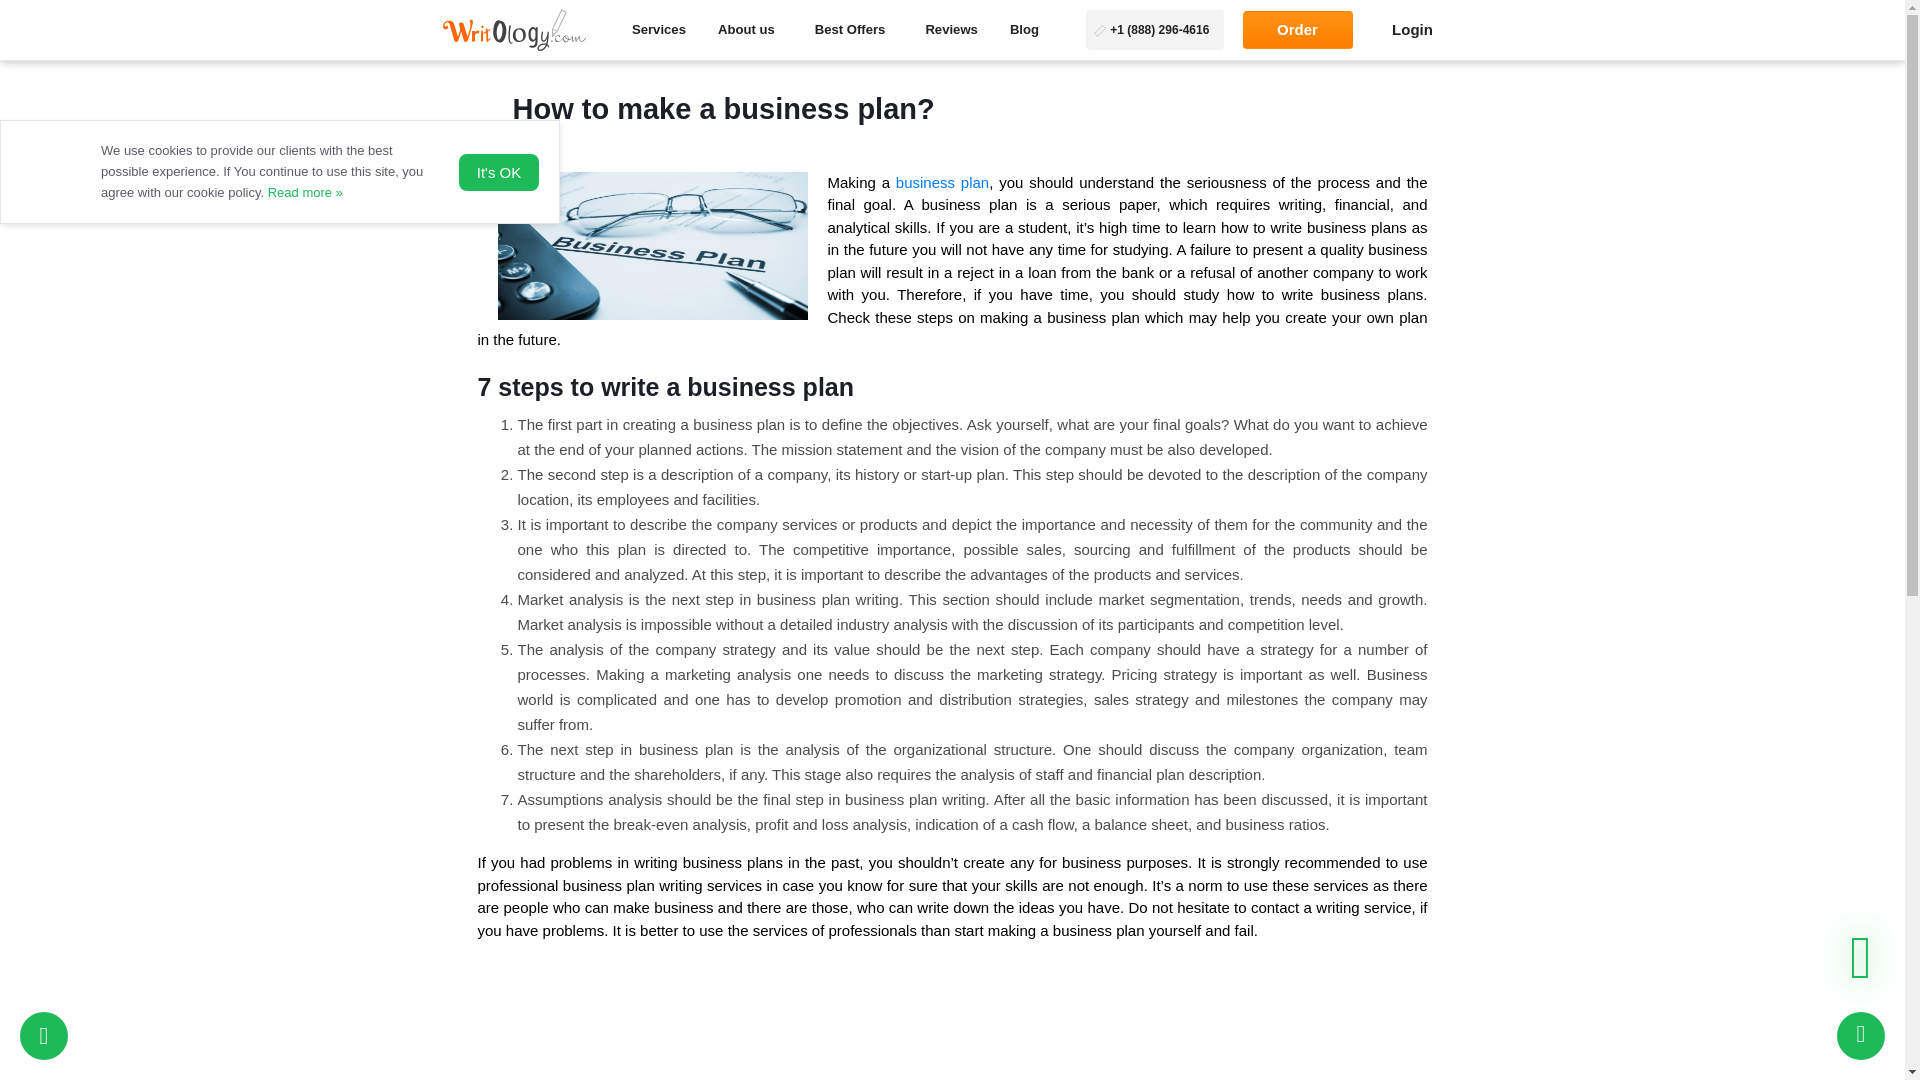 This screenshot has height=1080, width=1920. I want to click on business plan, so click(942, 182).